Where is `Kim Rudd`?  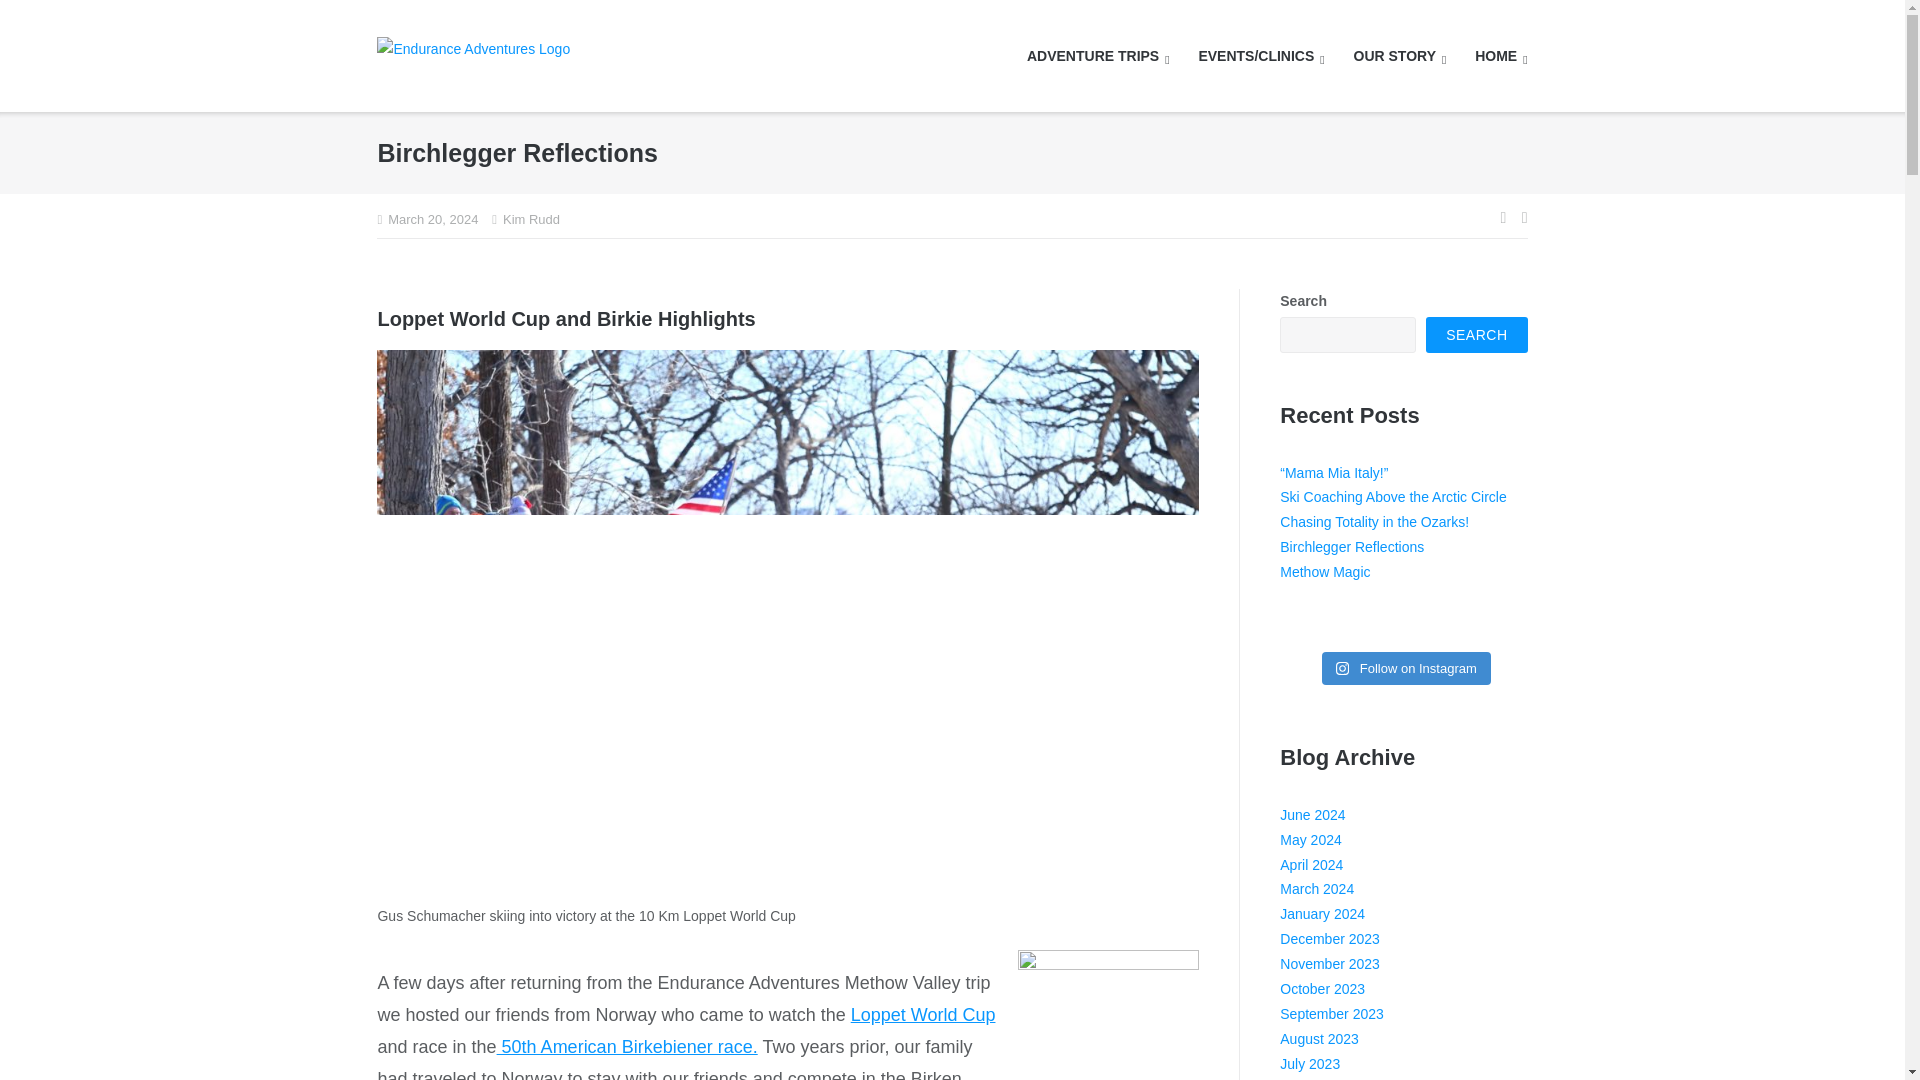 Kim Rudd is located at coordinates (532, 220).